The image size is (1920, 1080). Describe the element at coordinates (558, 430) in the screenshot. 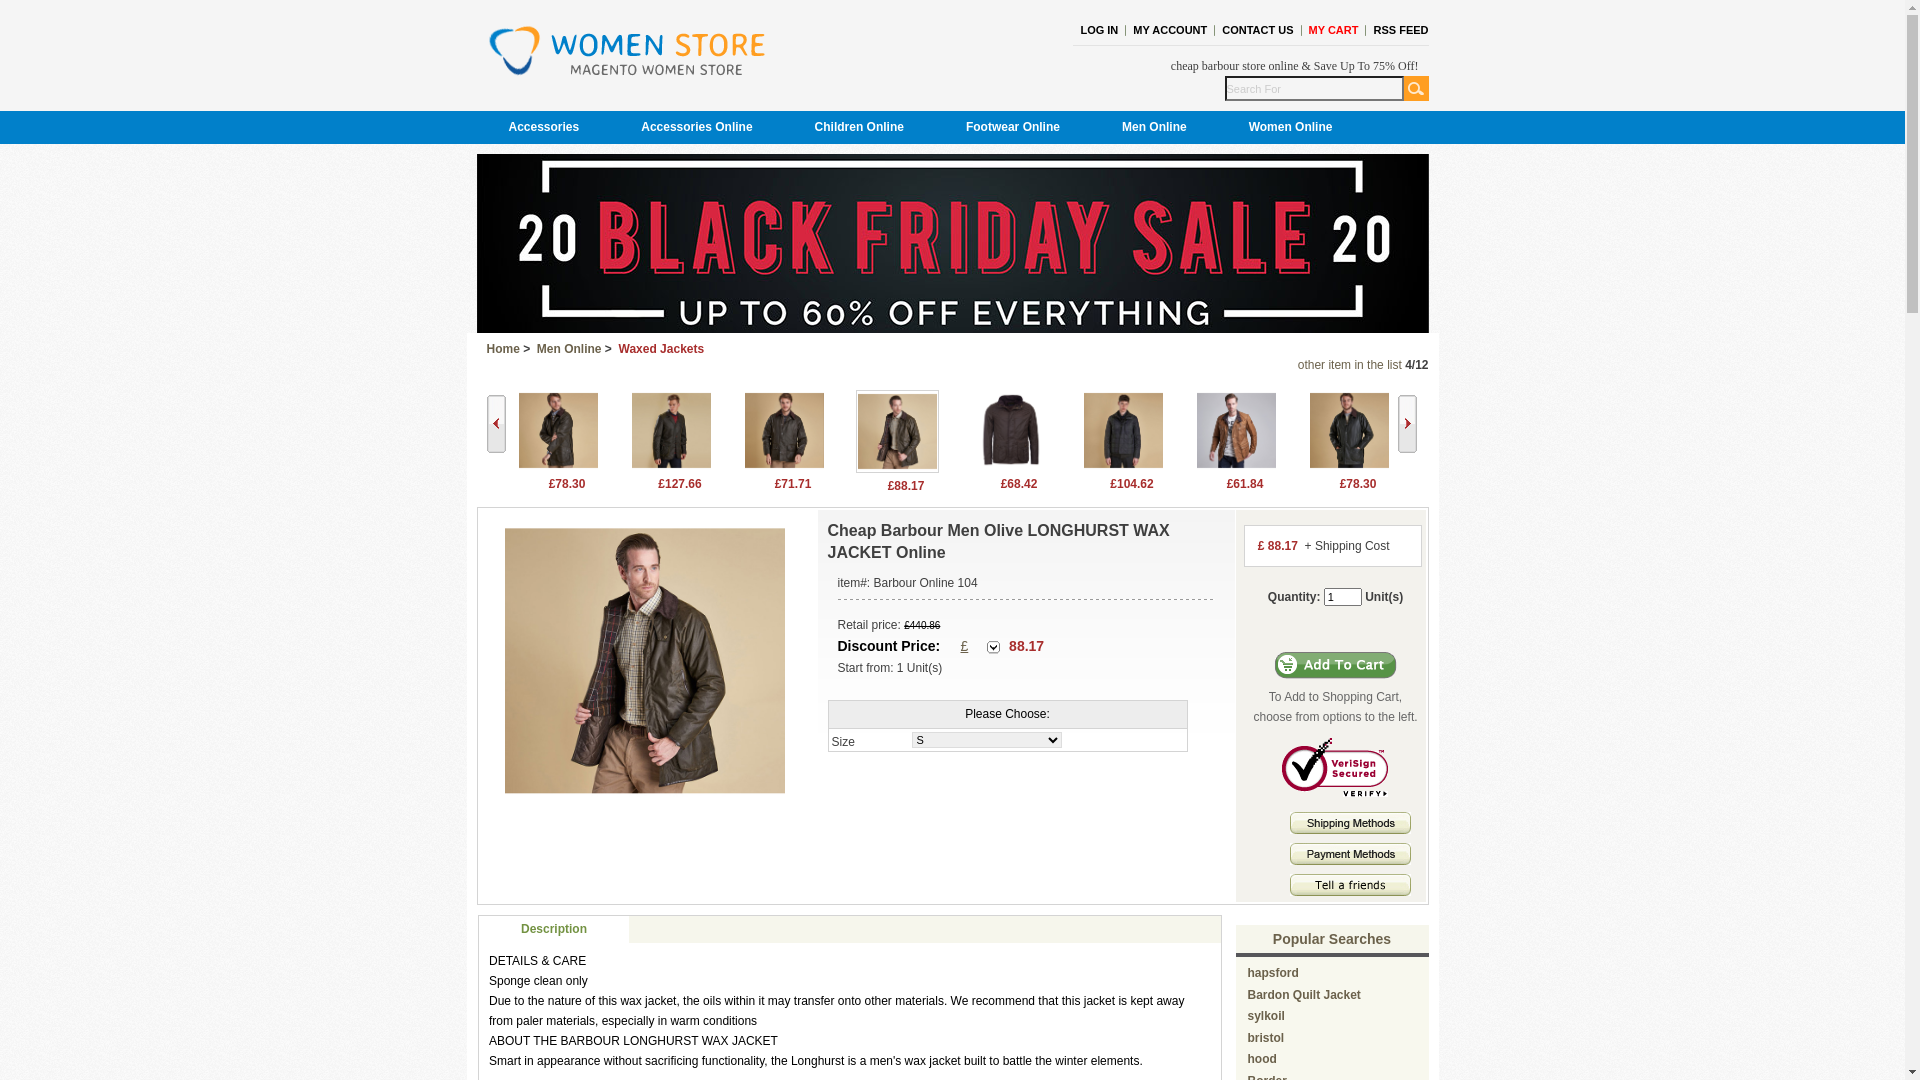

I see `Cheap Barbour Men Olive CLASSIC BEAUFORT WAX JACKET Online` at that location.